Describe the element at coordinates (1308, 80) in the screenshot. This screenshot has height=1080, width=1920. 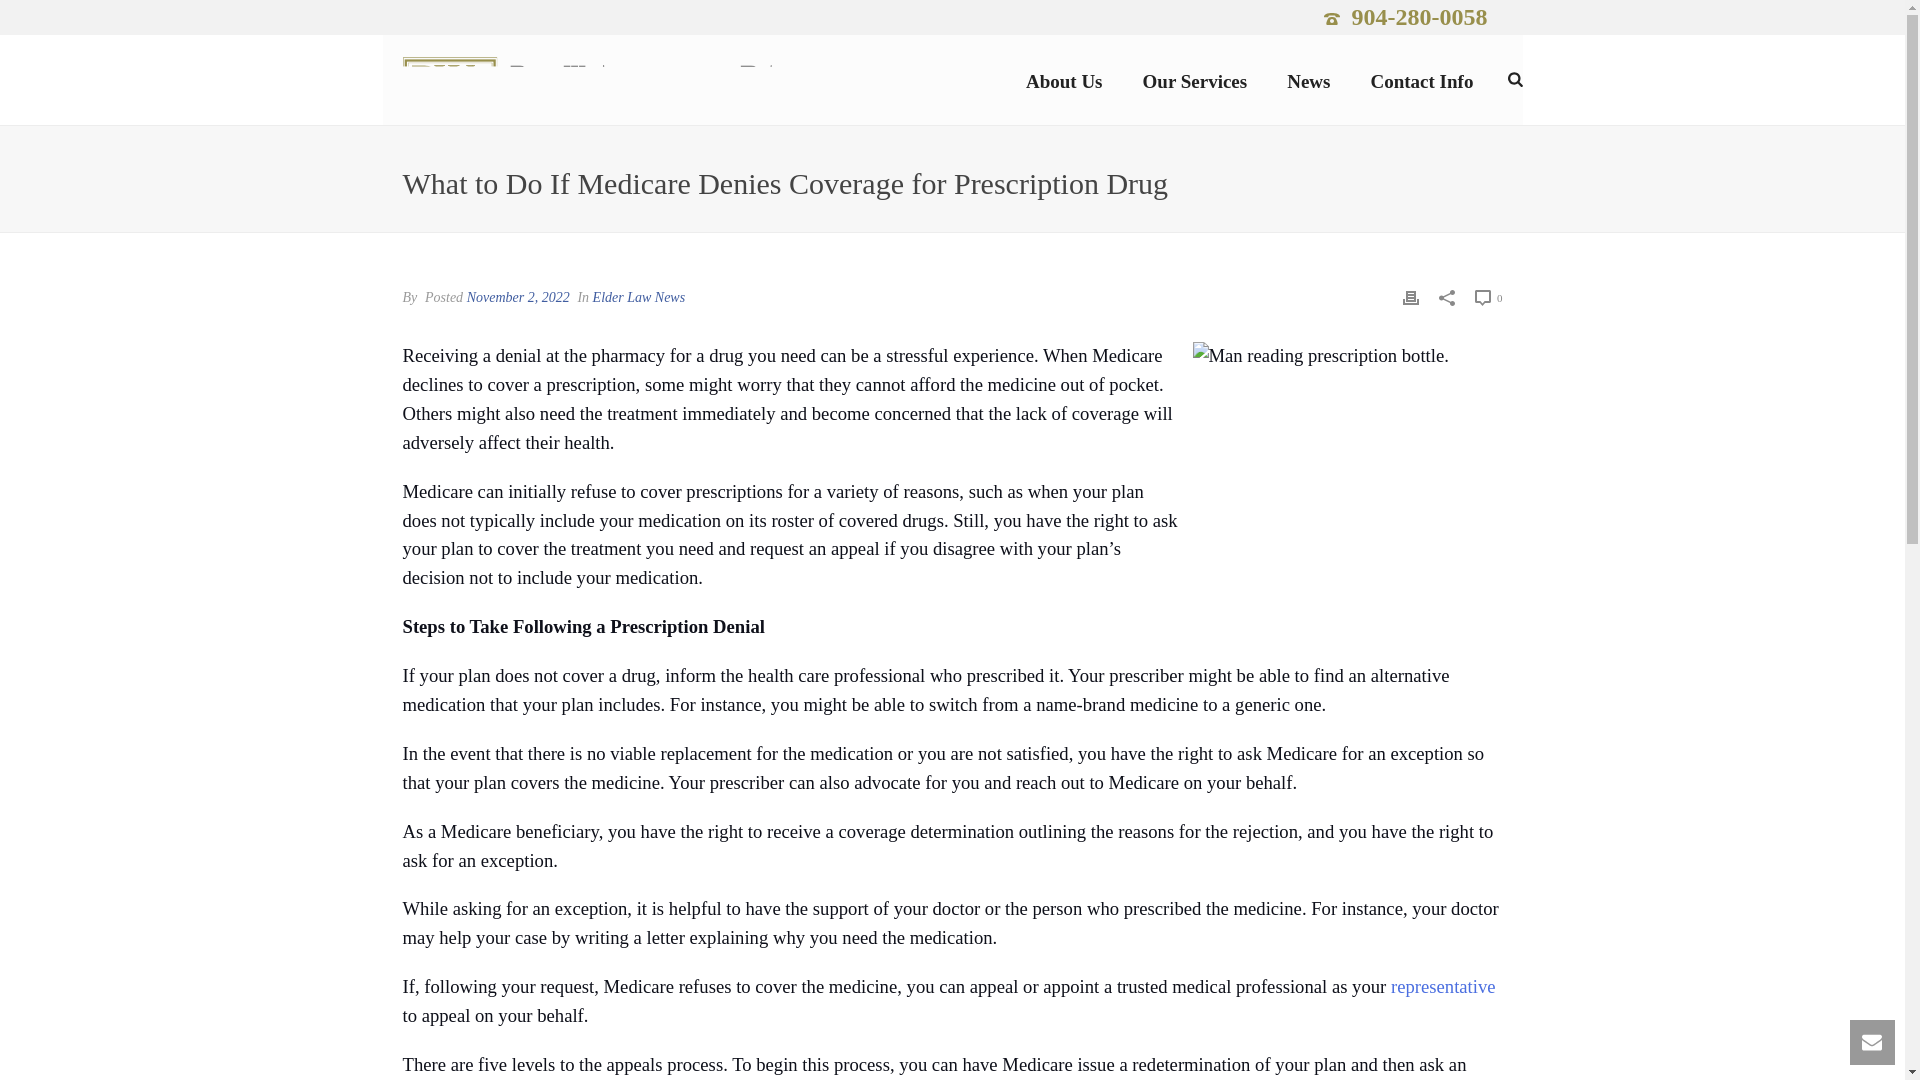
I see `News` at that location.